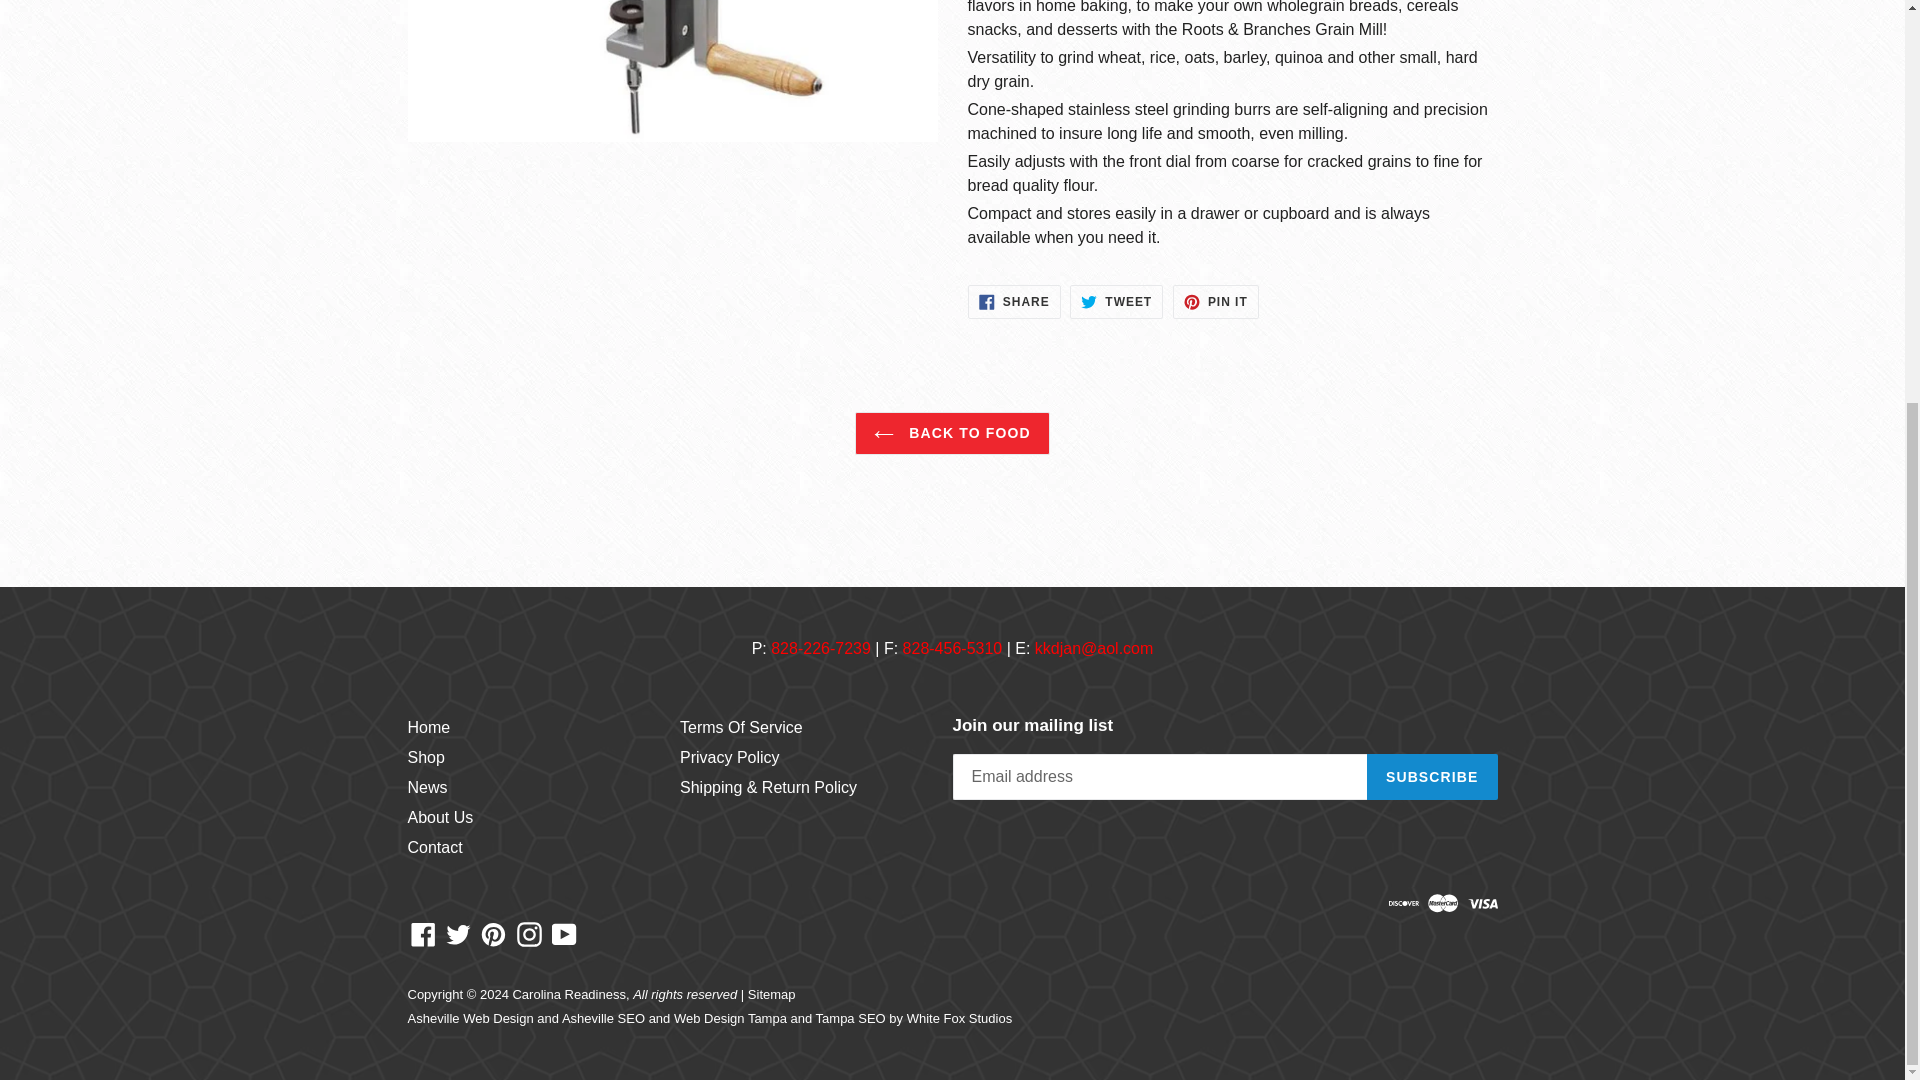 This screenshot has width=1920, height=1080. I want to click on Carolina Readiness on Twitter, so click(458, 934).